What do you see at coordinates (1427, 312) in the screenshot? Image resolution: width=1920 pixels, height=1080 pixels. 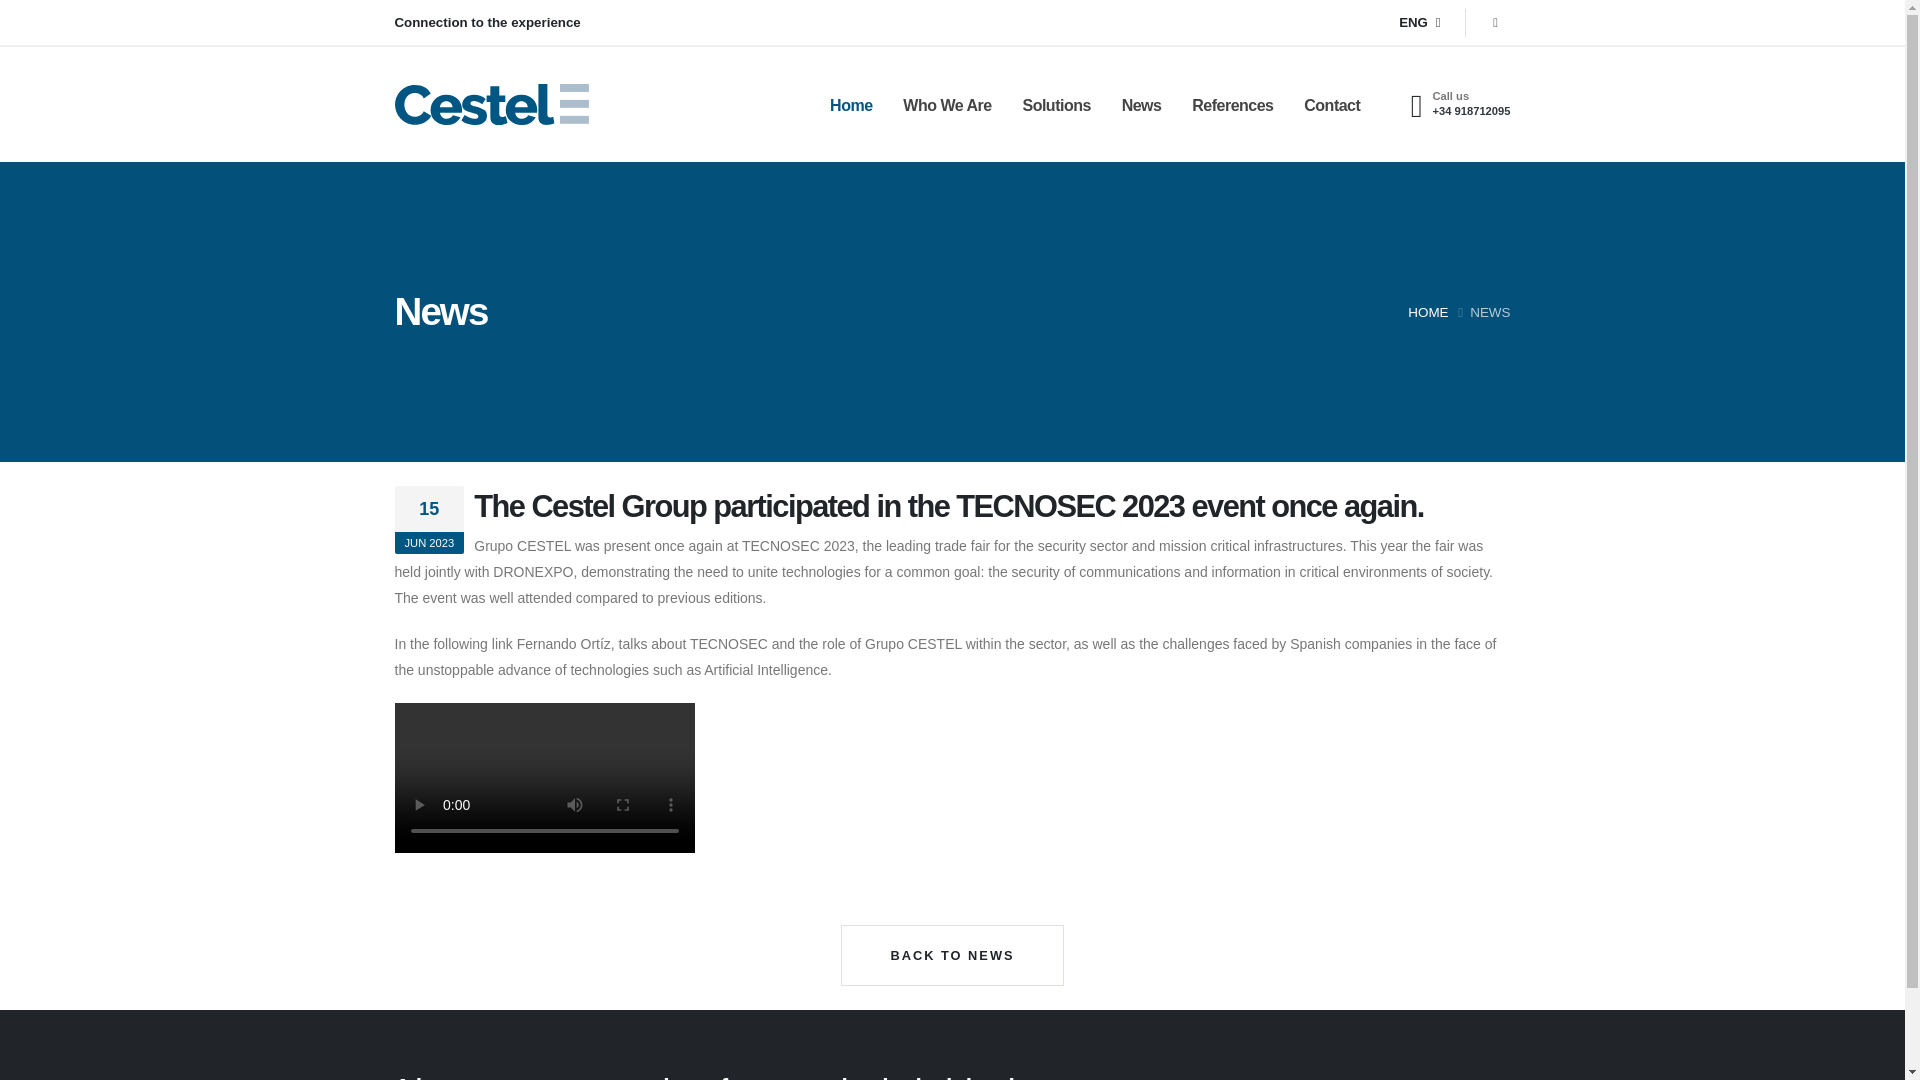 I see `HOME` at bounding box center [1427, 312].